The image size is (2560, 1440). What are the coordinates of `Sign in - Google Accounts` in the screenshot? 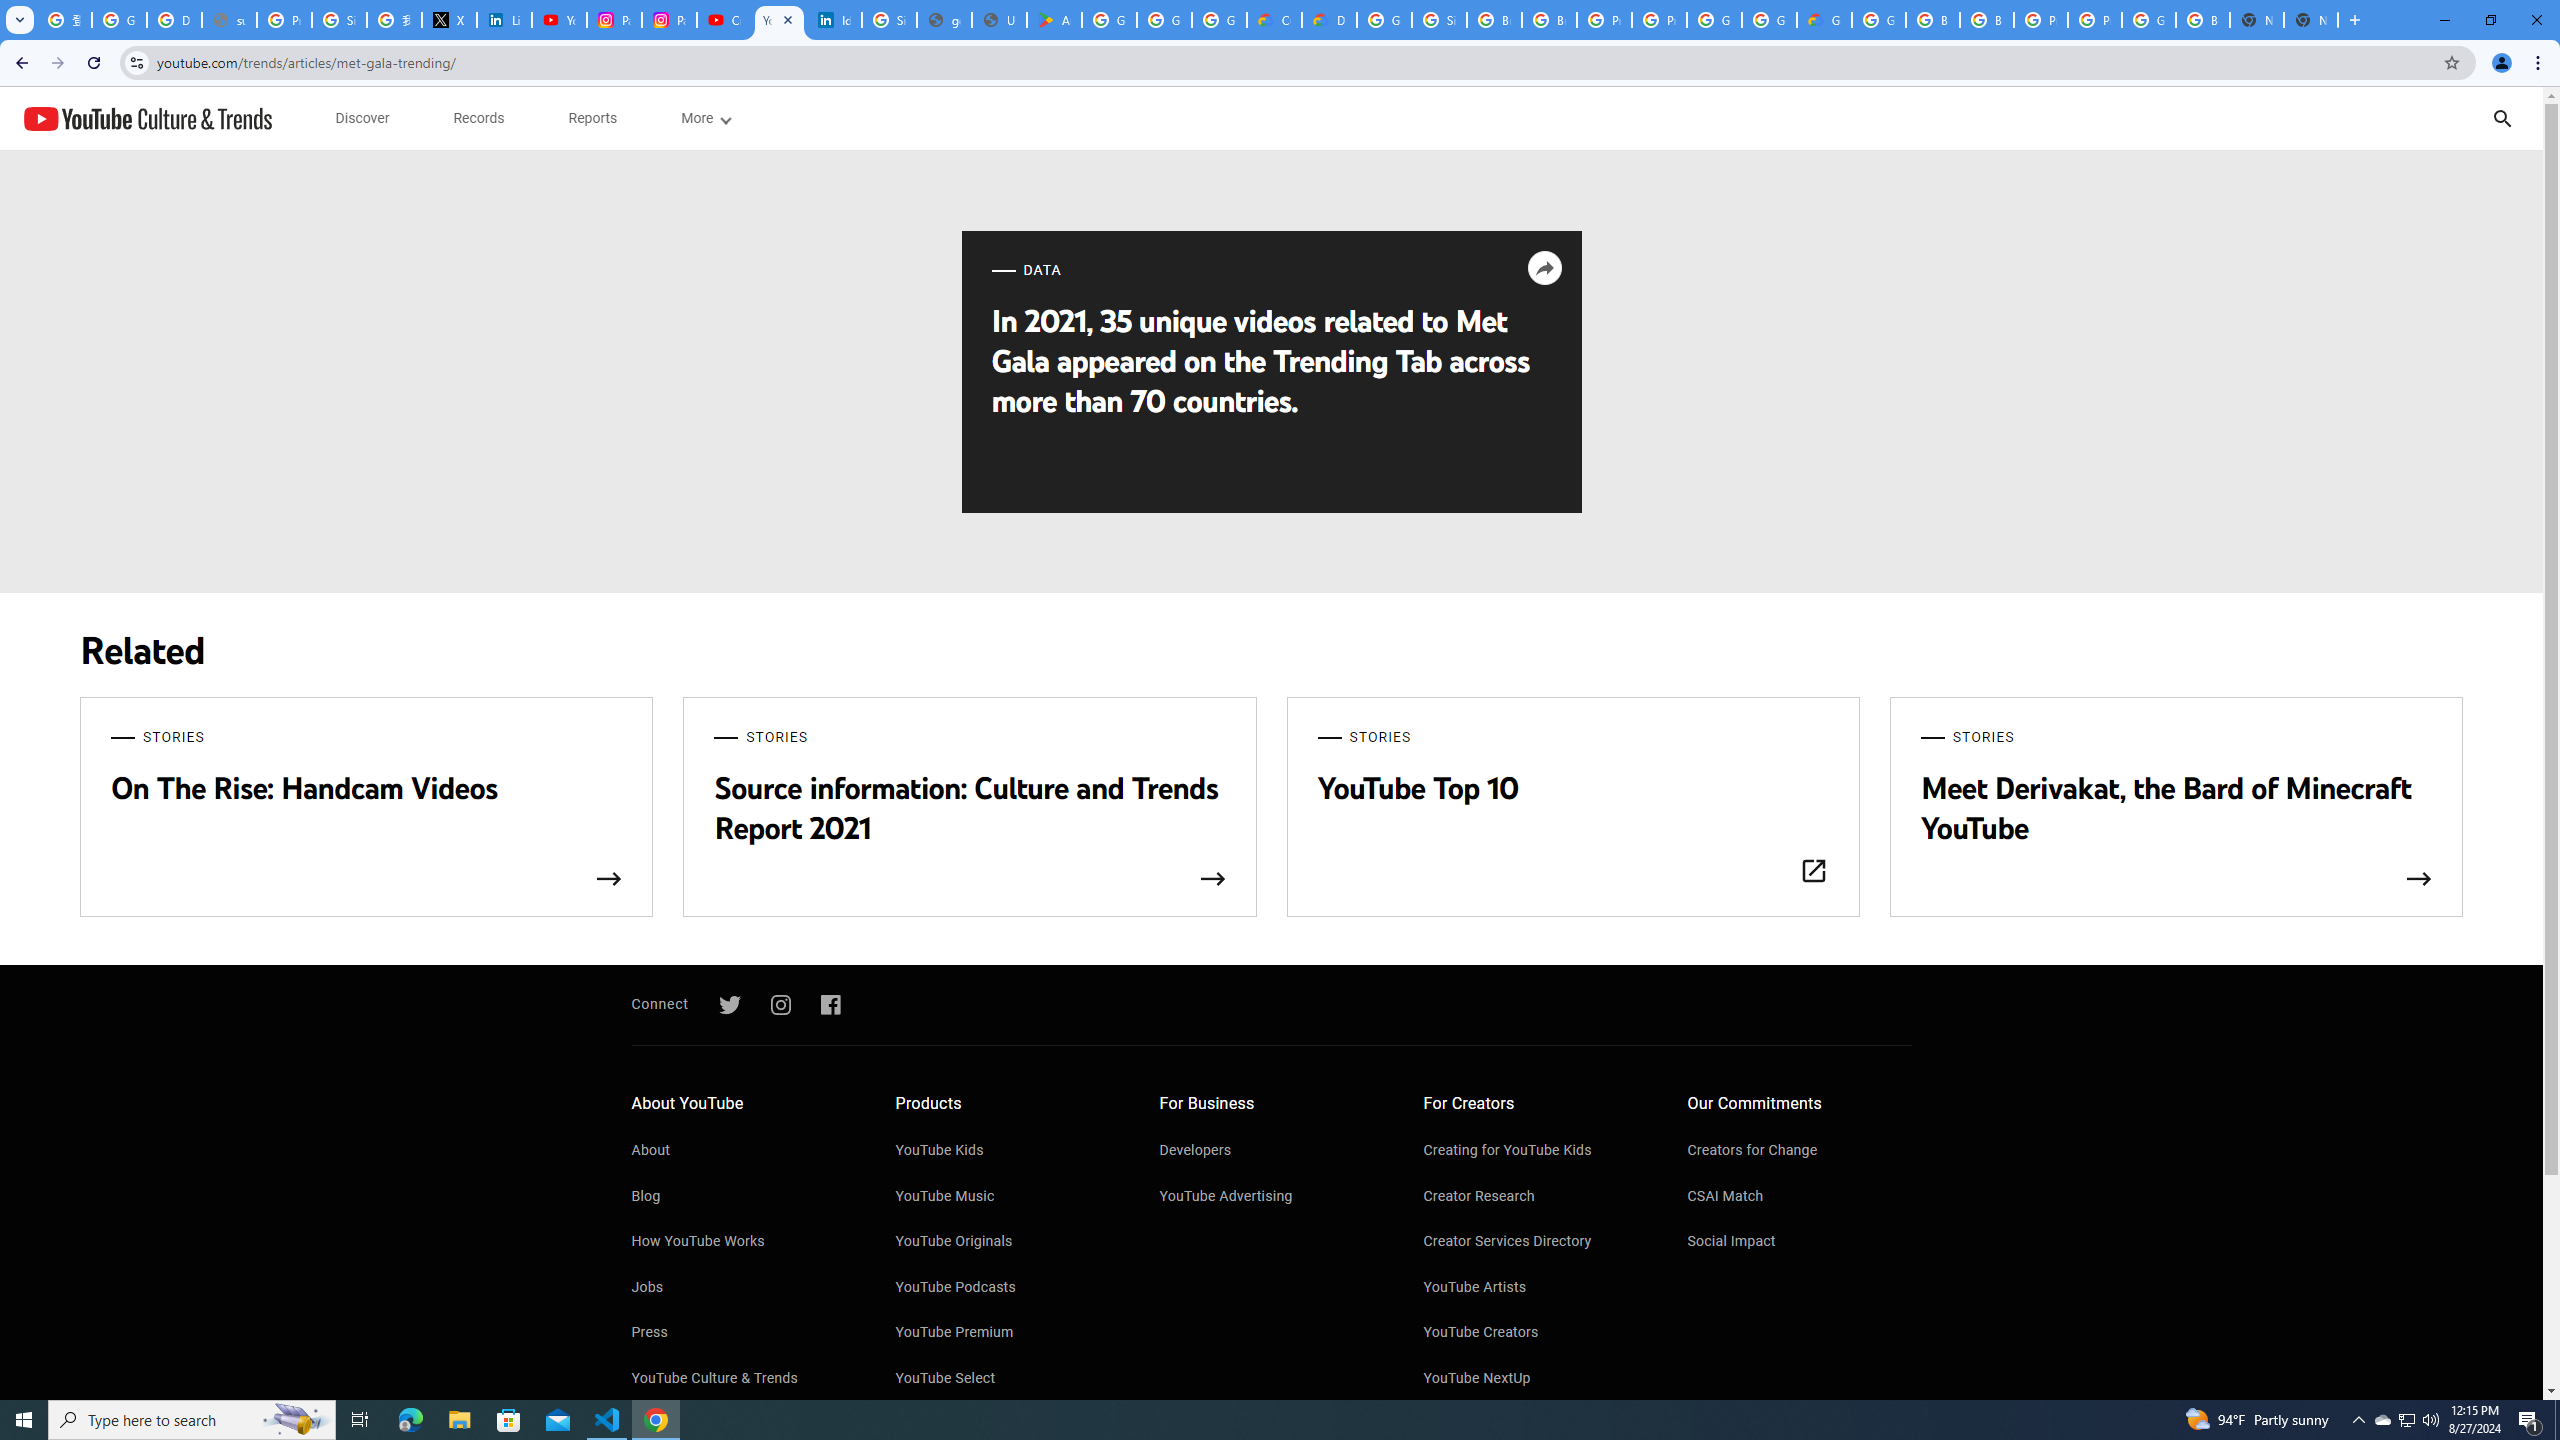 It's located at (1440, 20).